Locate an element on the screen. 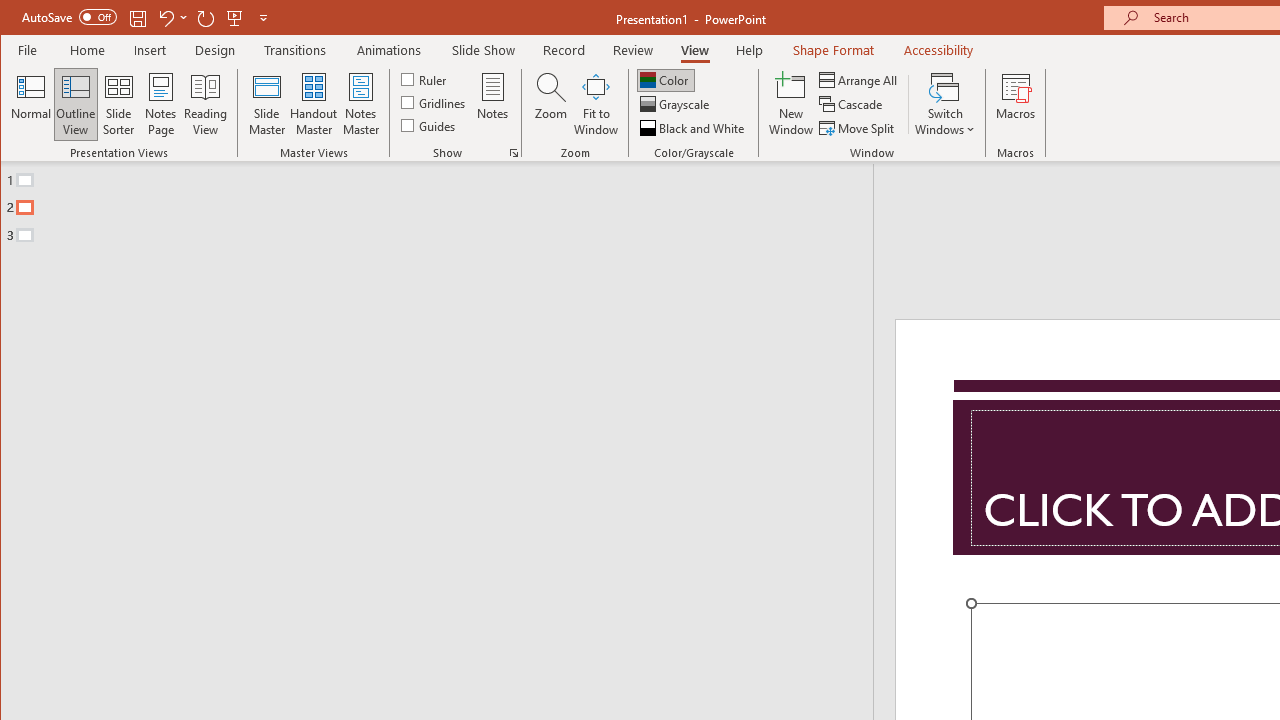 This screenshot has width=1280, height=720. Notes Page is located at coordinates (160, 104).